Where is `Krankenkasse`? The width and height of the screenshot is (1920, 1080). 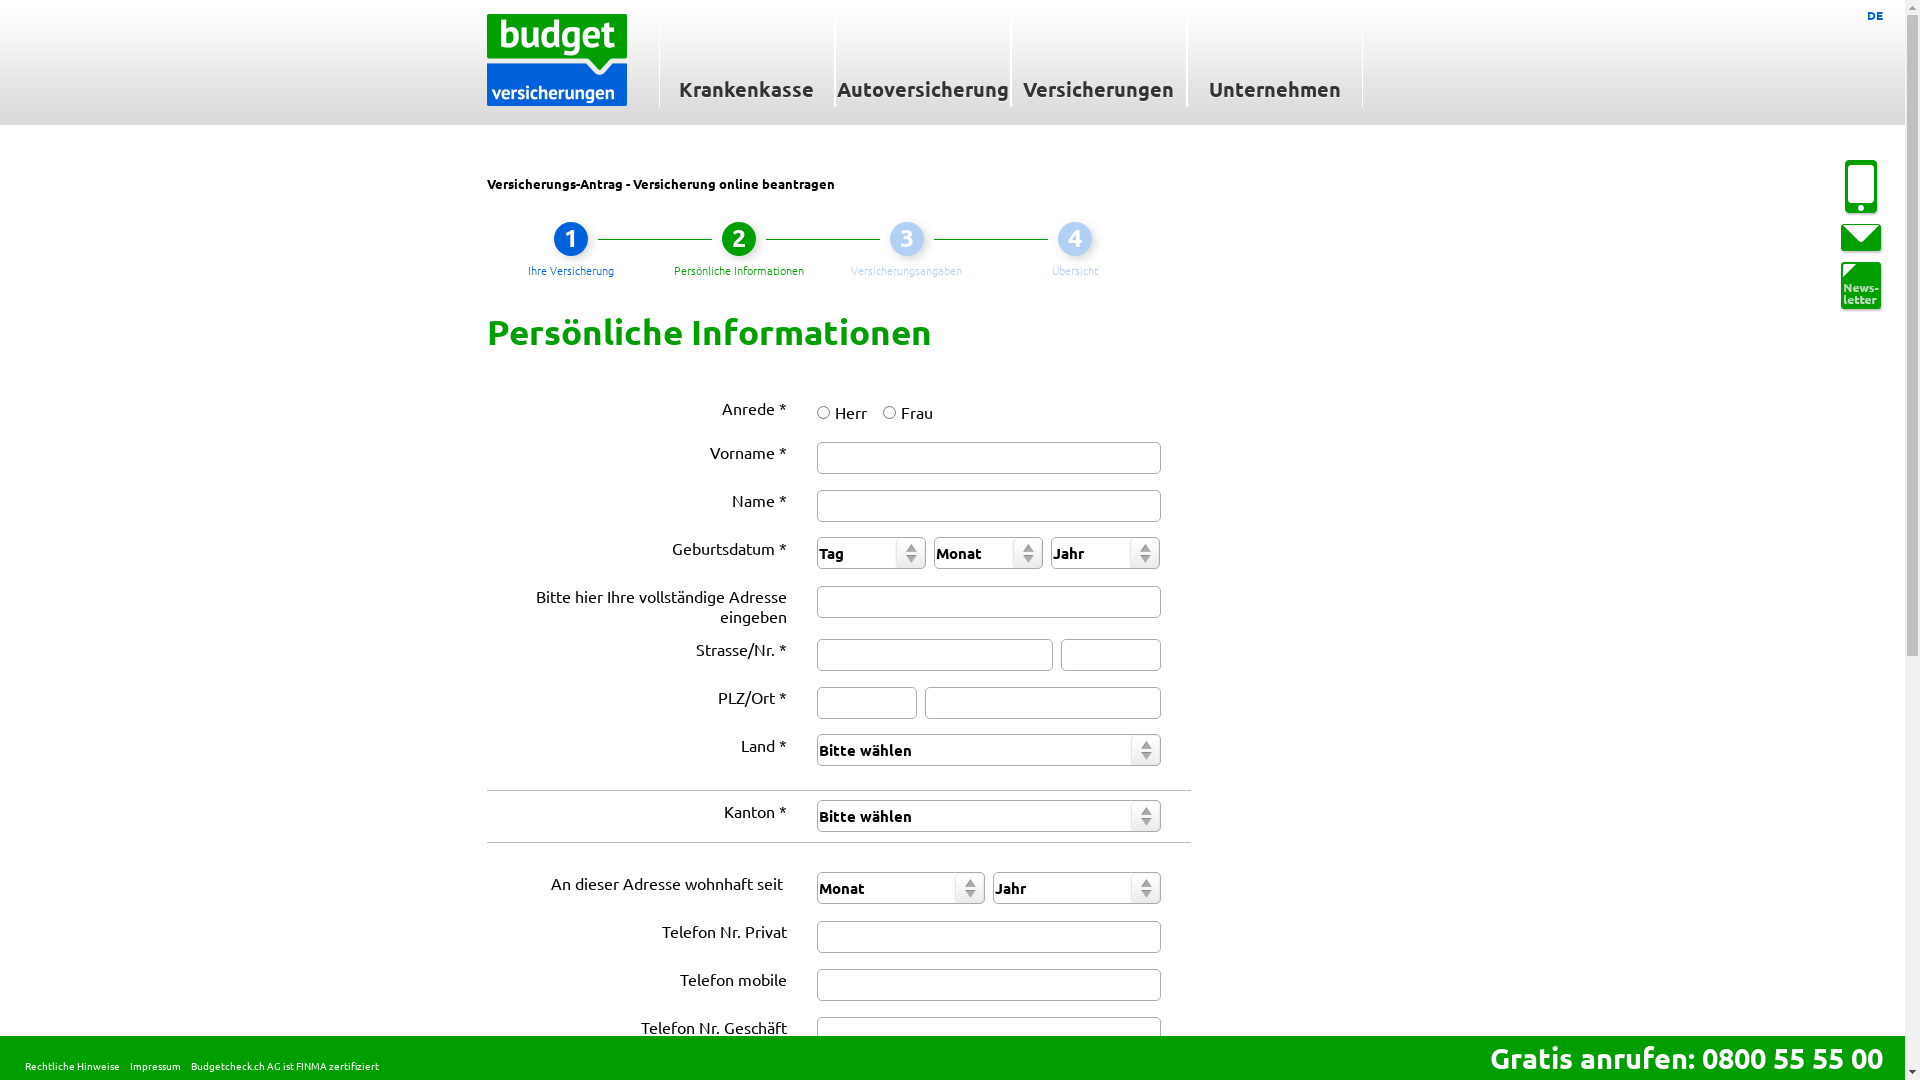
Krankenkasse is located at coordinates (746, 54).